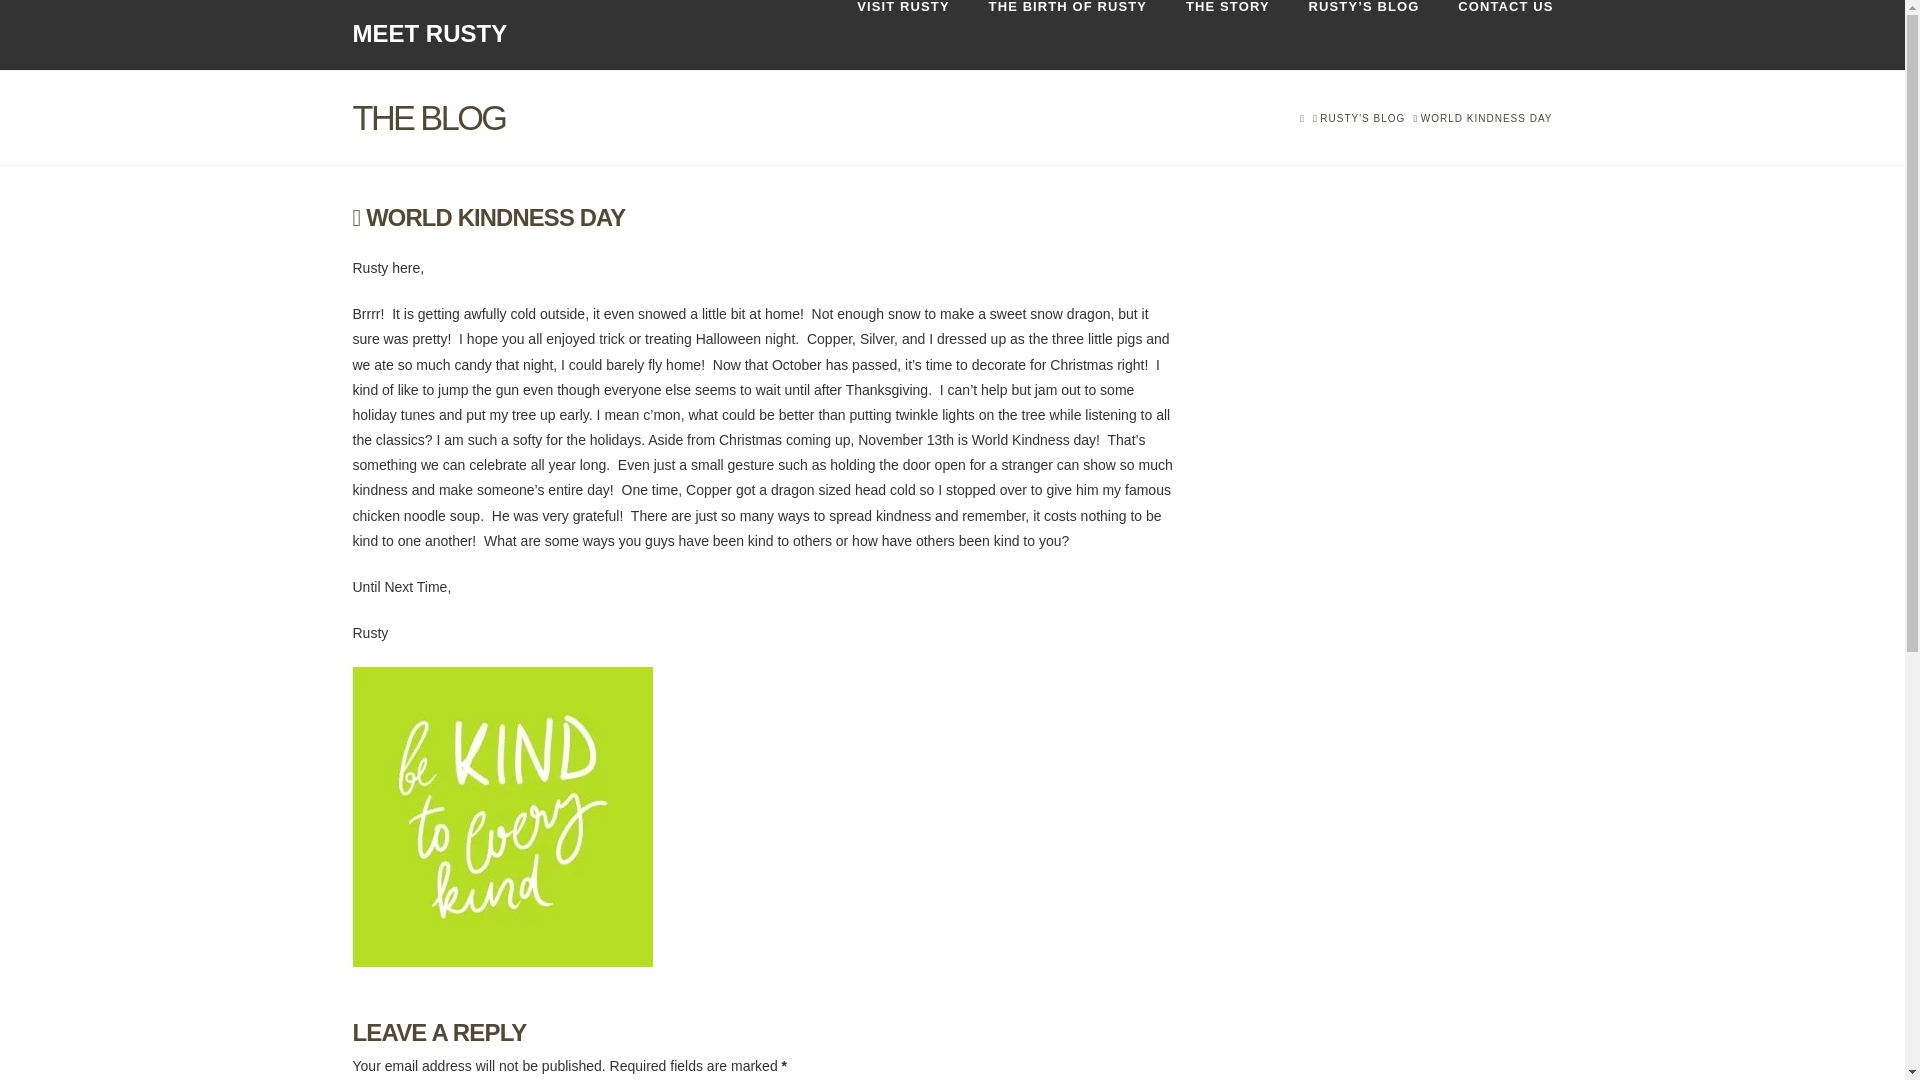  I want to click on You Are Here, so click(1486, 118).